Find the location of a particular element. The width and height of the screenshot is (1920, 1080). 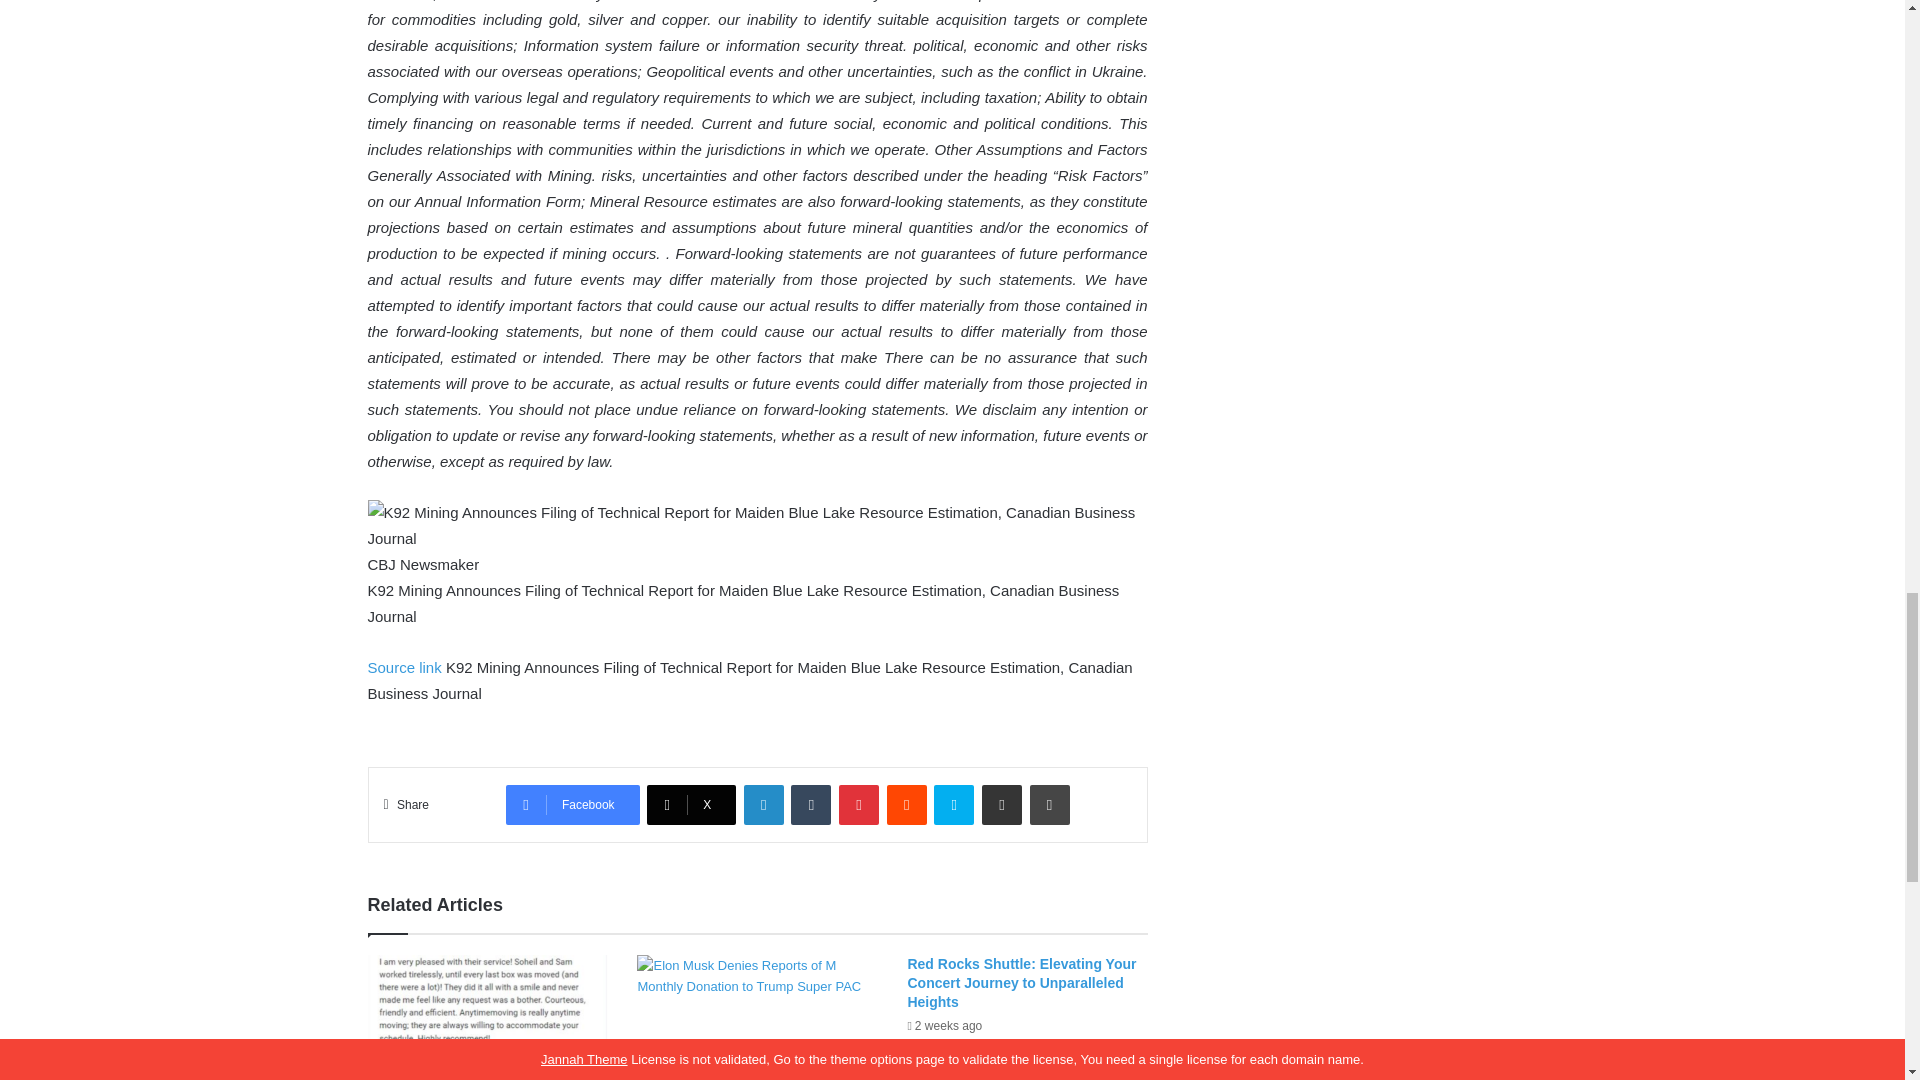

Source link is located at coordinates (406, 667).